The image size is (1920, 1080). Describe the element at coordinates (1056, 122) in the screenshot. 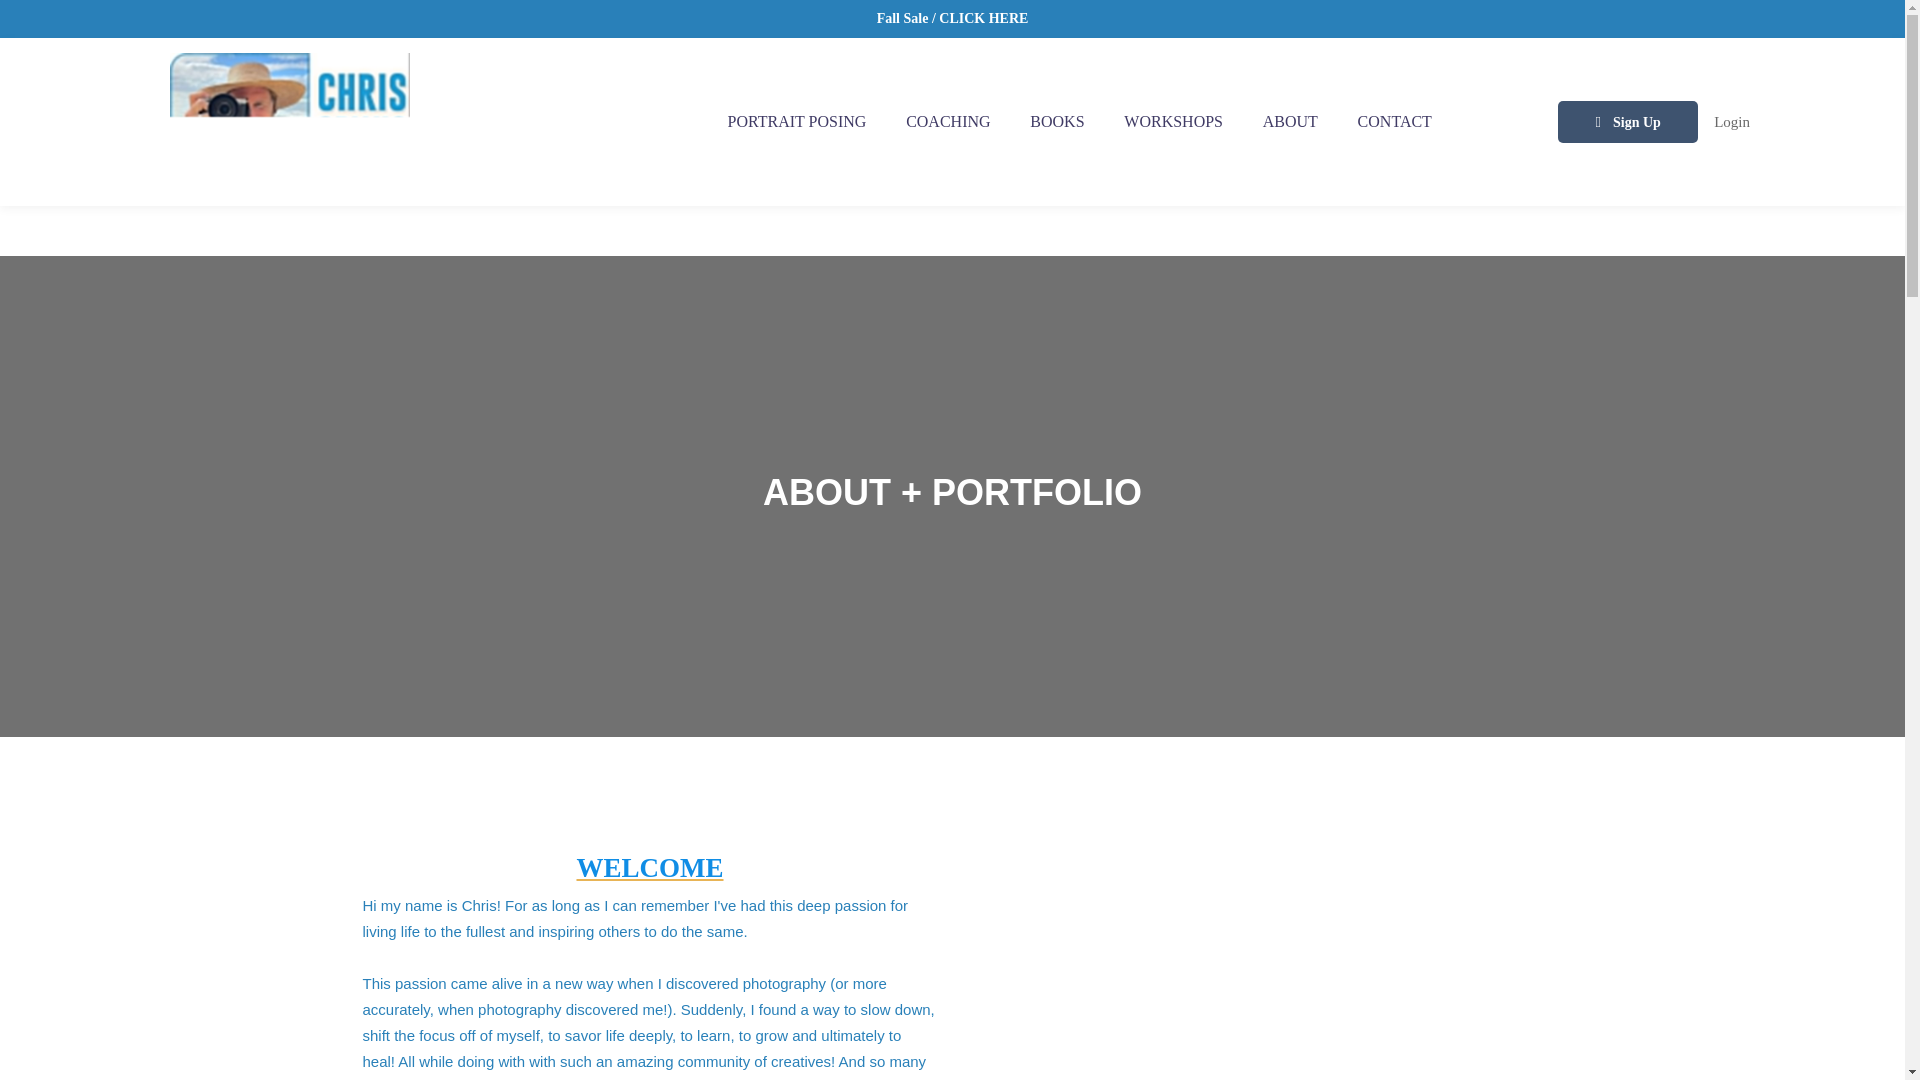

I see `BOOKS` at that location.